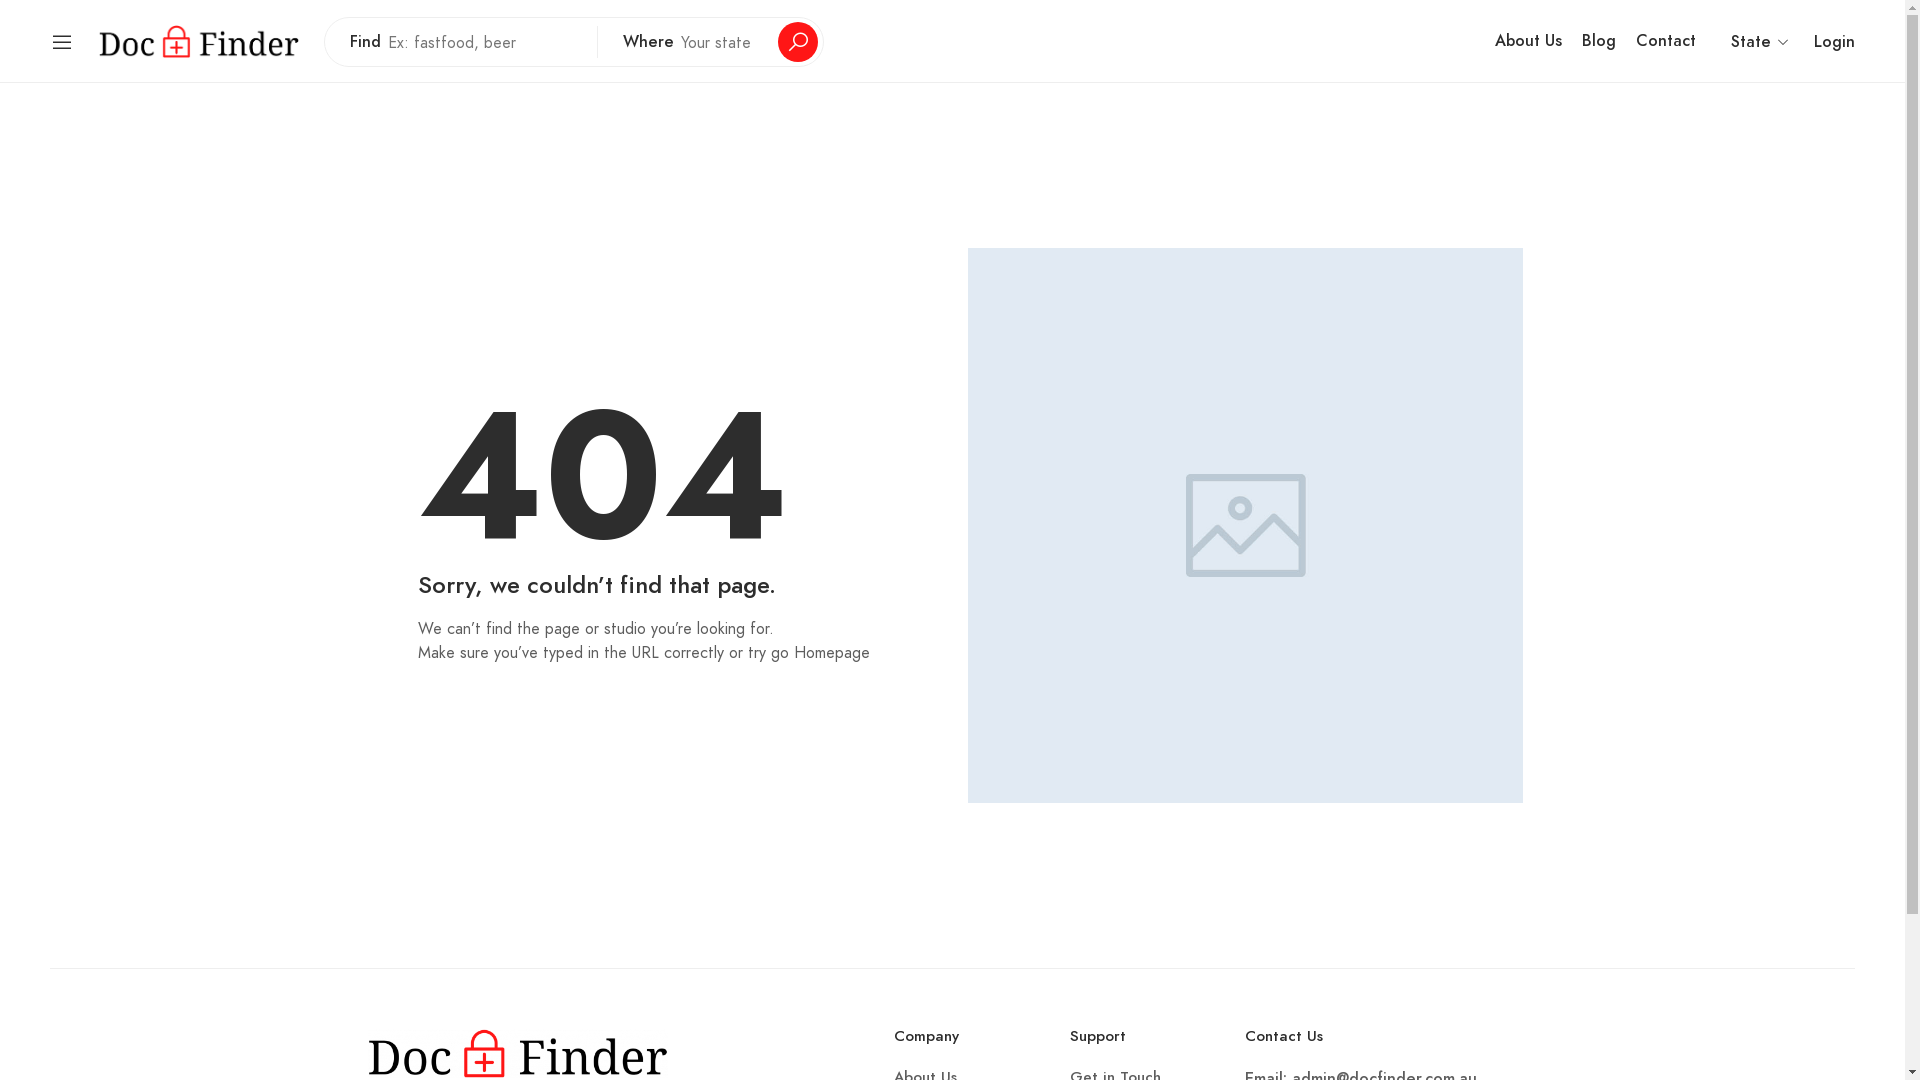 This screenshot has width=1920, height=1080. I want to click on Doctor Finder, so click(199, 40).